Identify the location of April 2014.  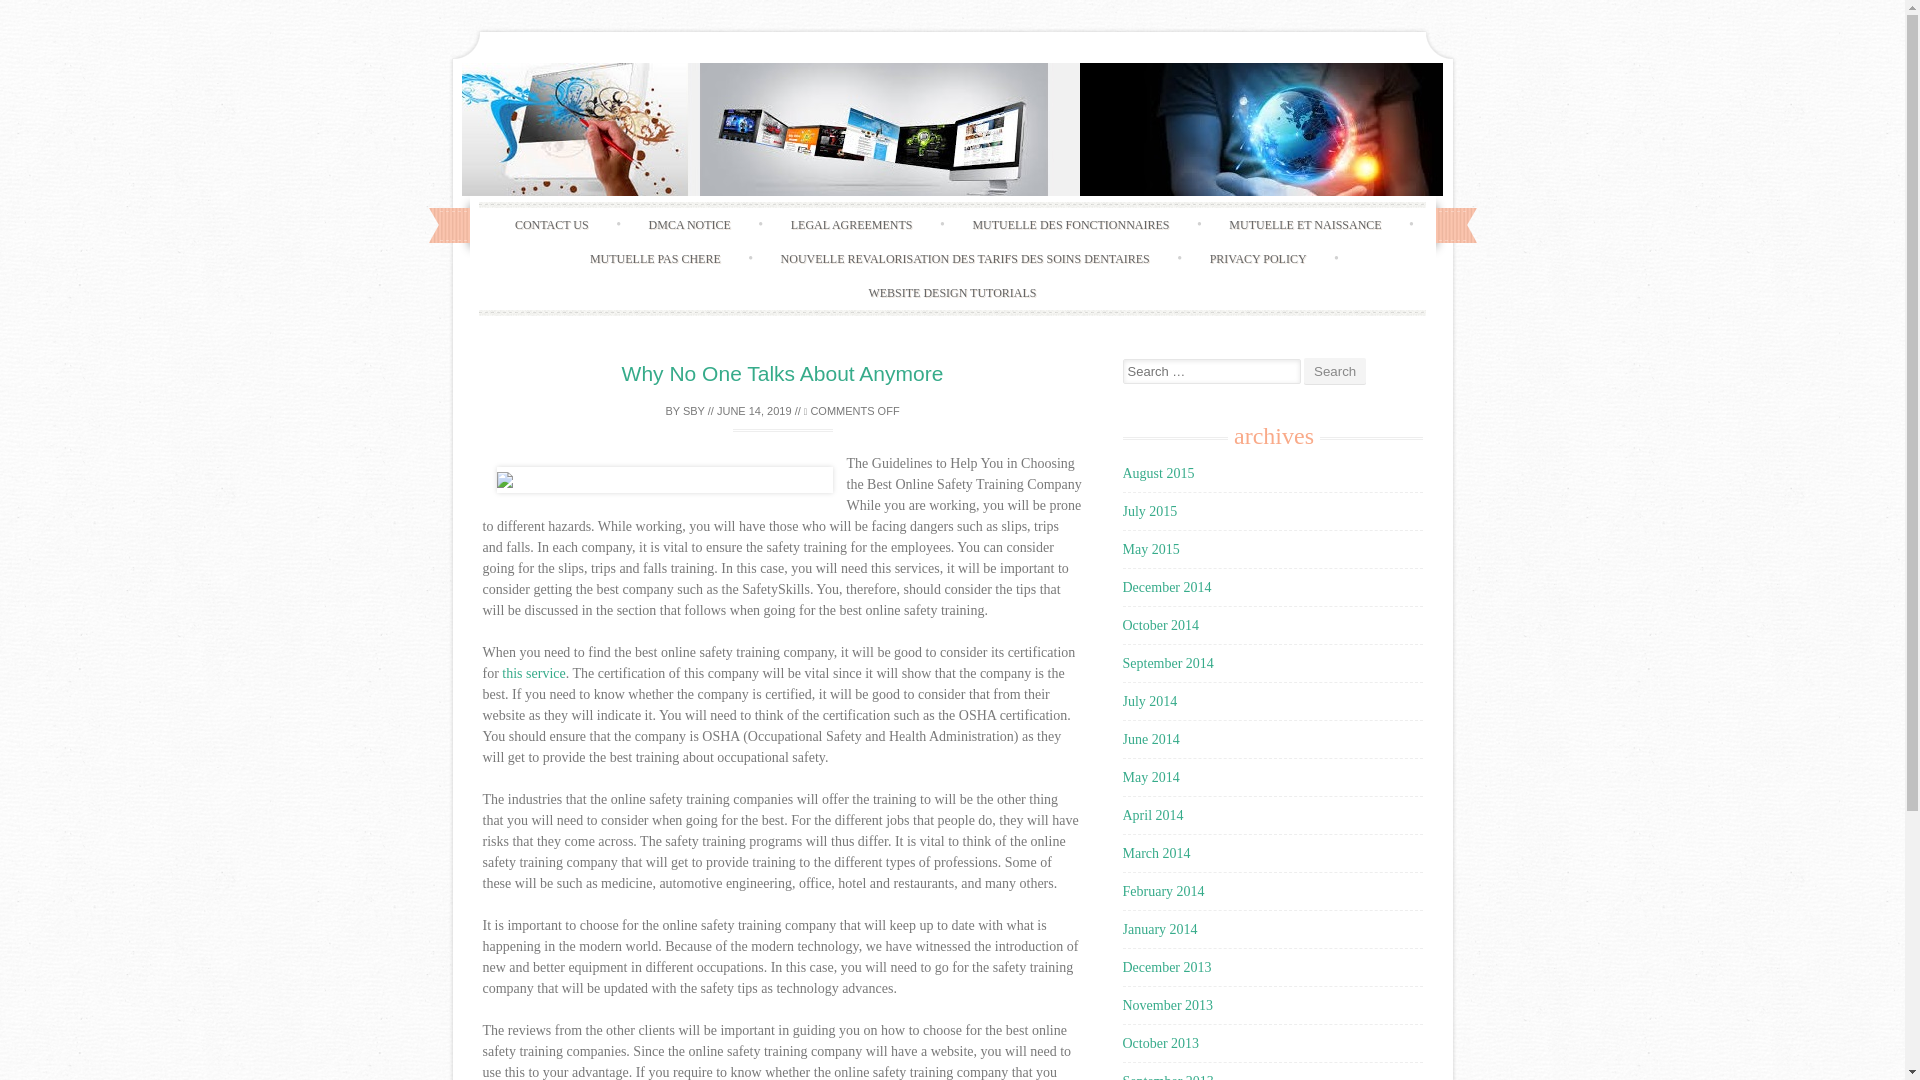
(1152, 814).